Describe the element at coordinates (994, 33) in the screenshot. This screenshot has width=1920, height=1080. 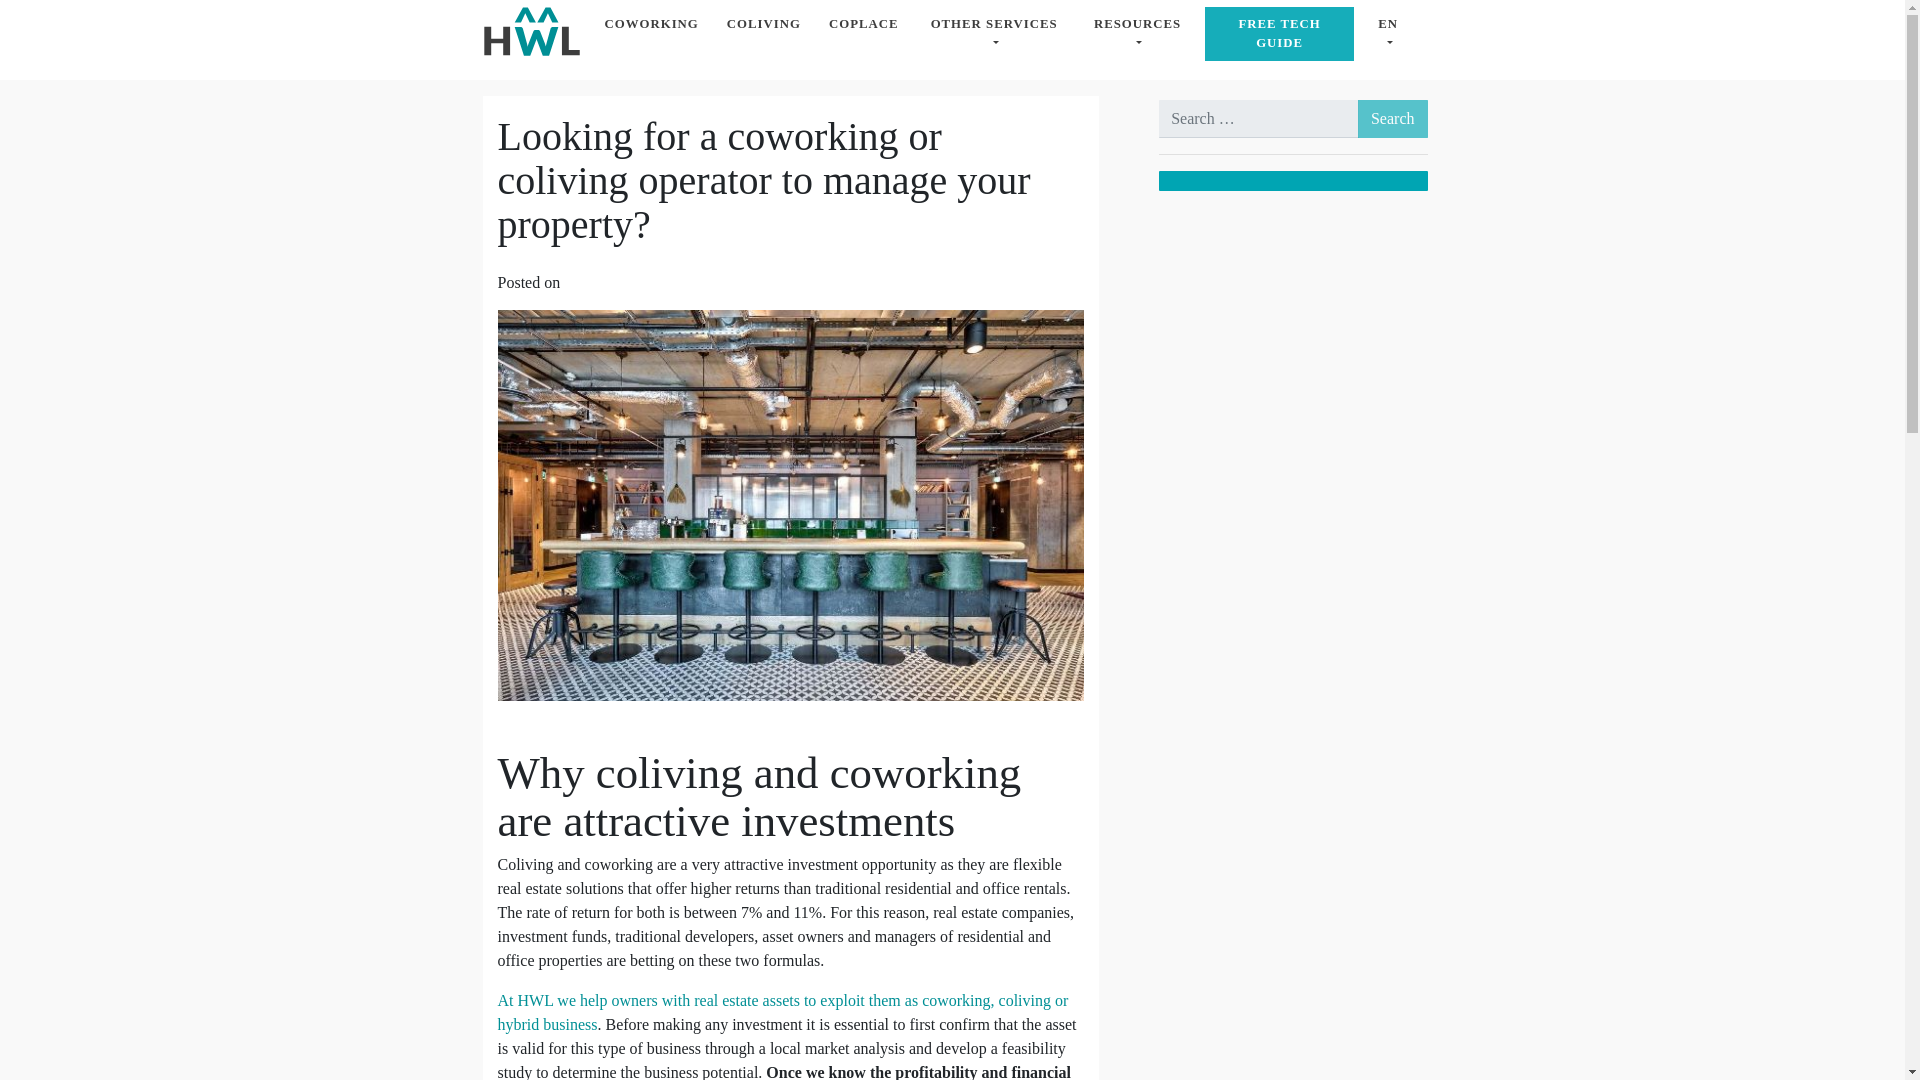
I see `Other Services` at that location.